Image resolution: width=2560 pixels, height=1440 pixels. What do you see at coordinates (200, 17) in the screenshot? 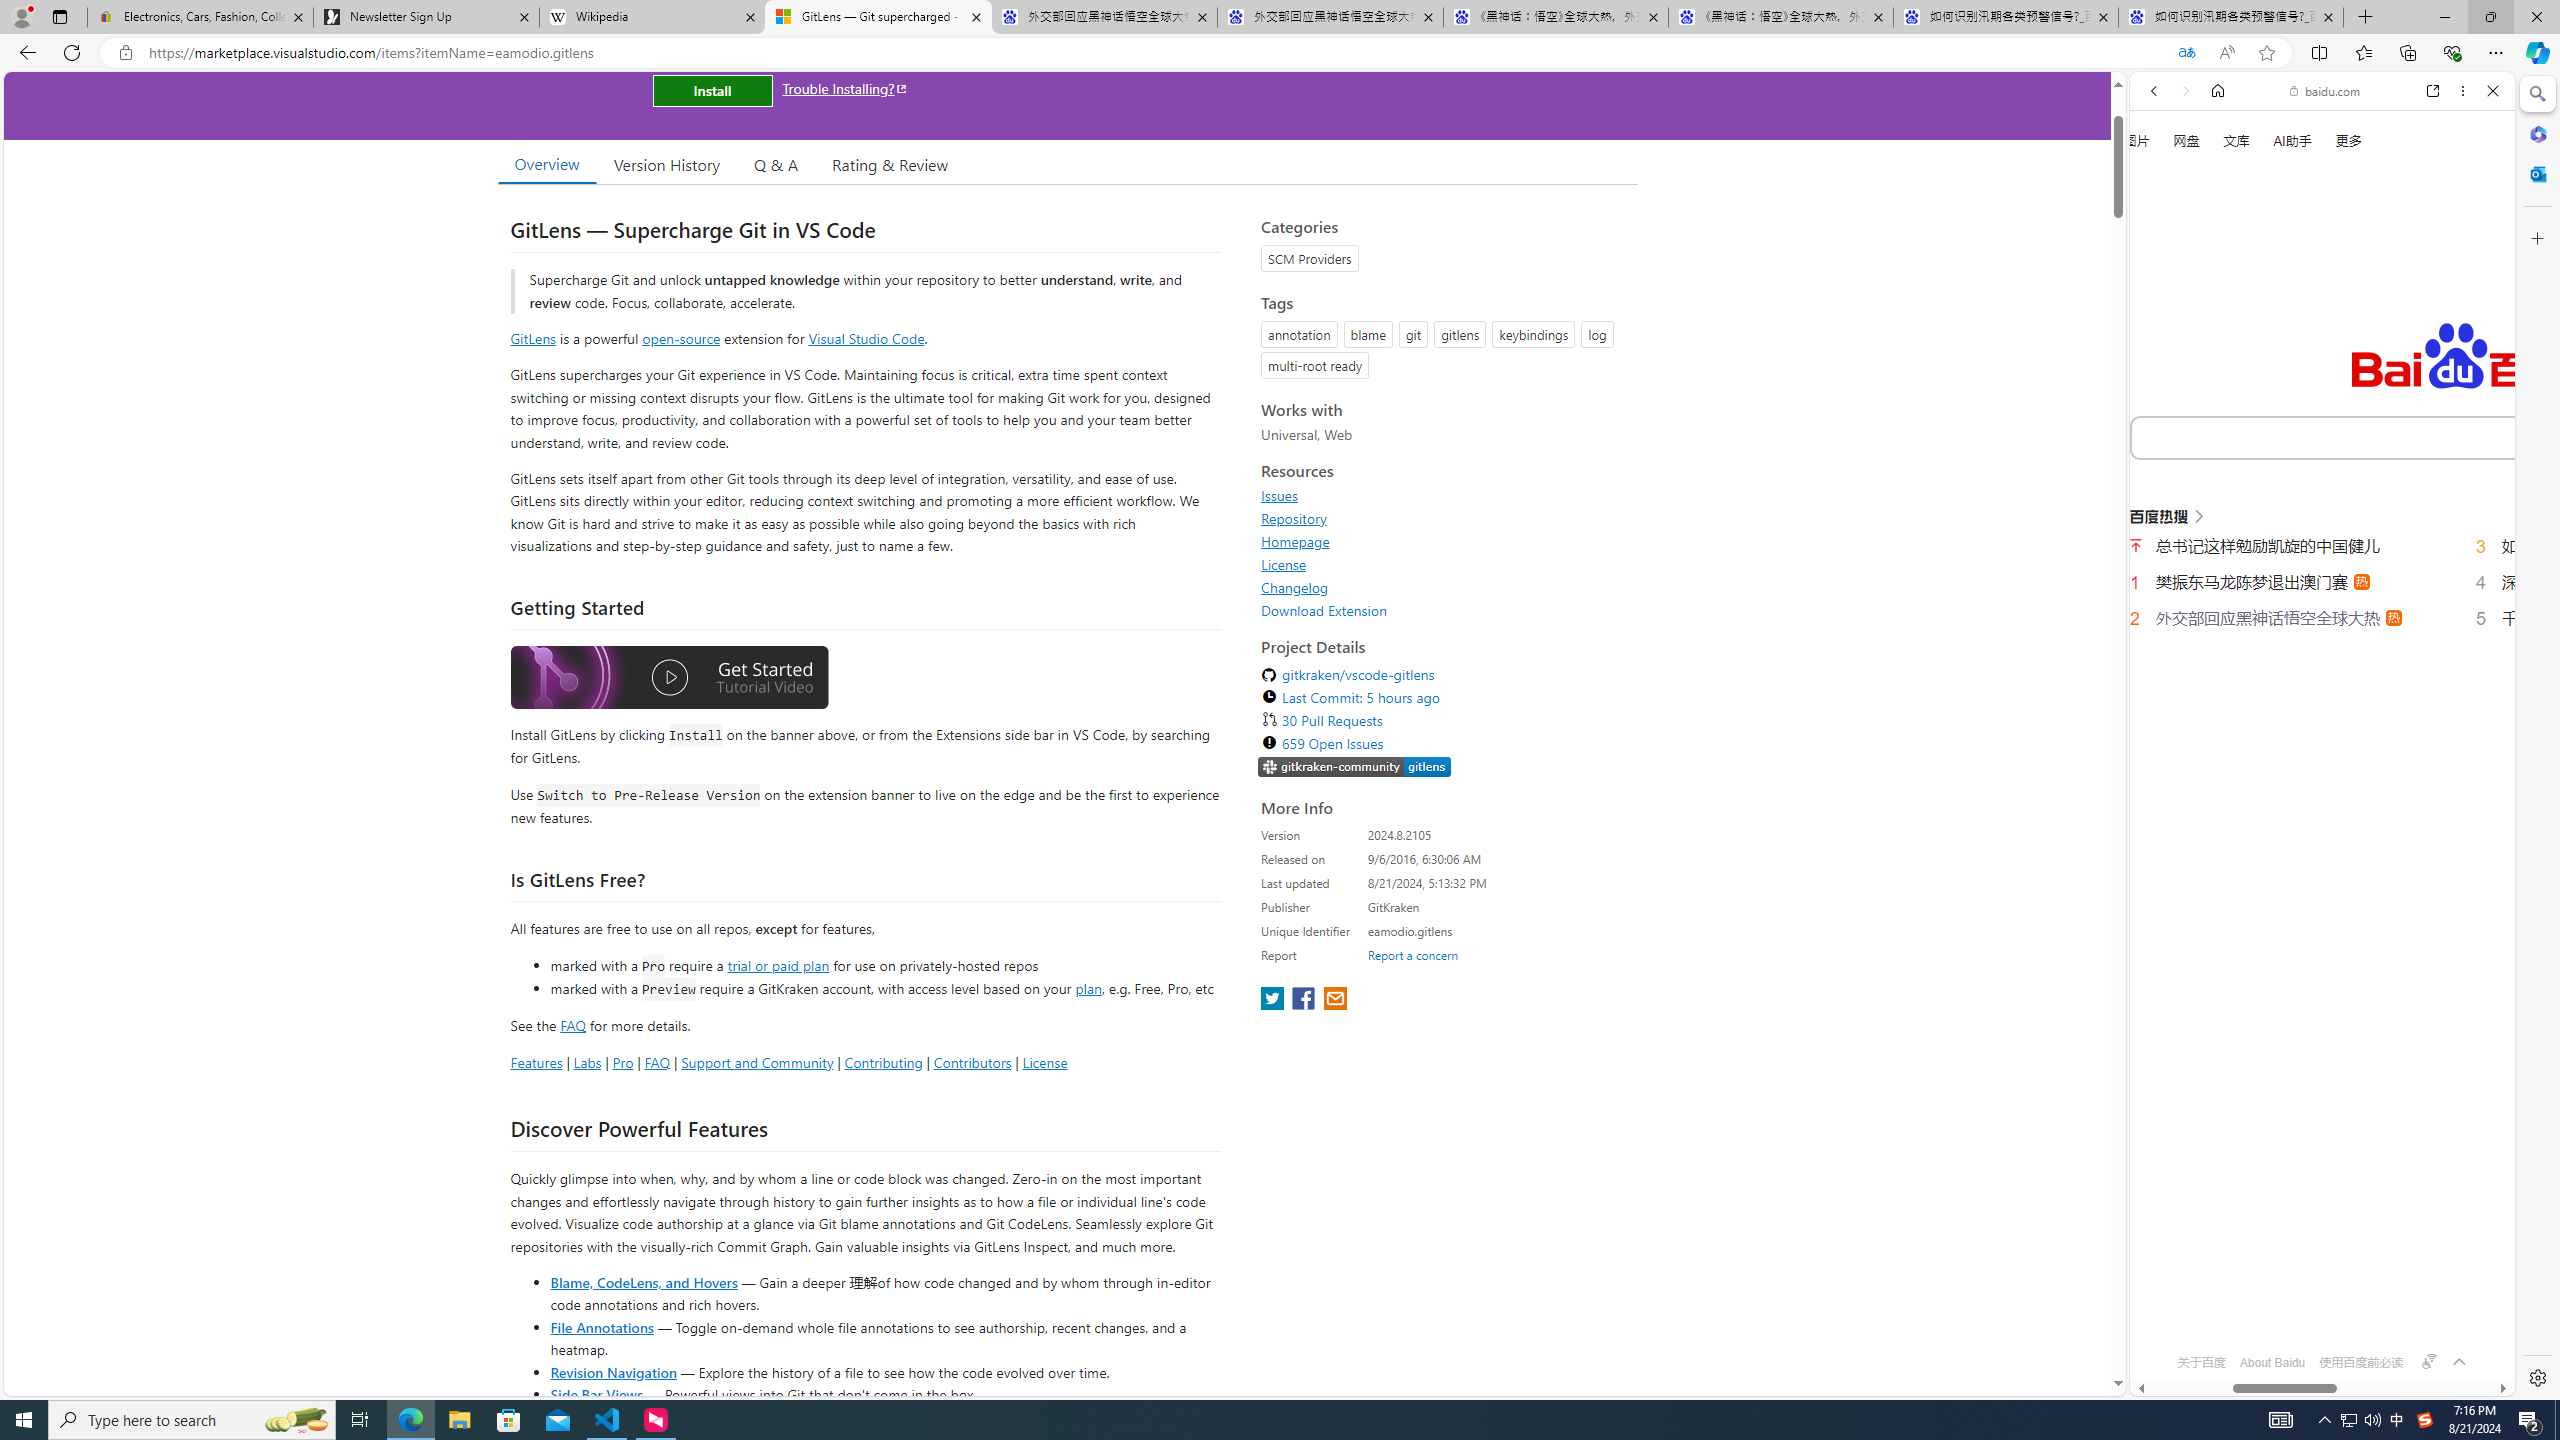
I see `Electronics, Cars, Fashion, Collectibles & More | eBay` at bounding box center [200, 17].